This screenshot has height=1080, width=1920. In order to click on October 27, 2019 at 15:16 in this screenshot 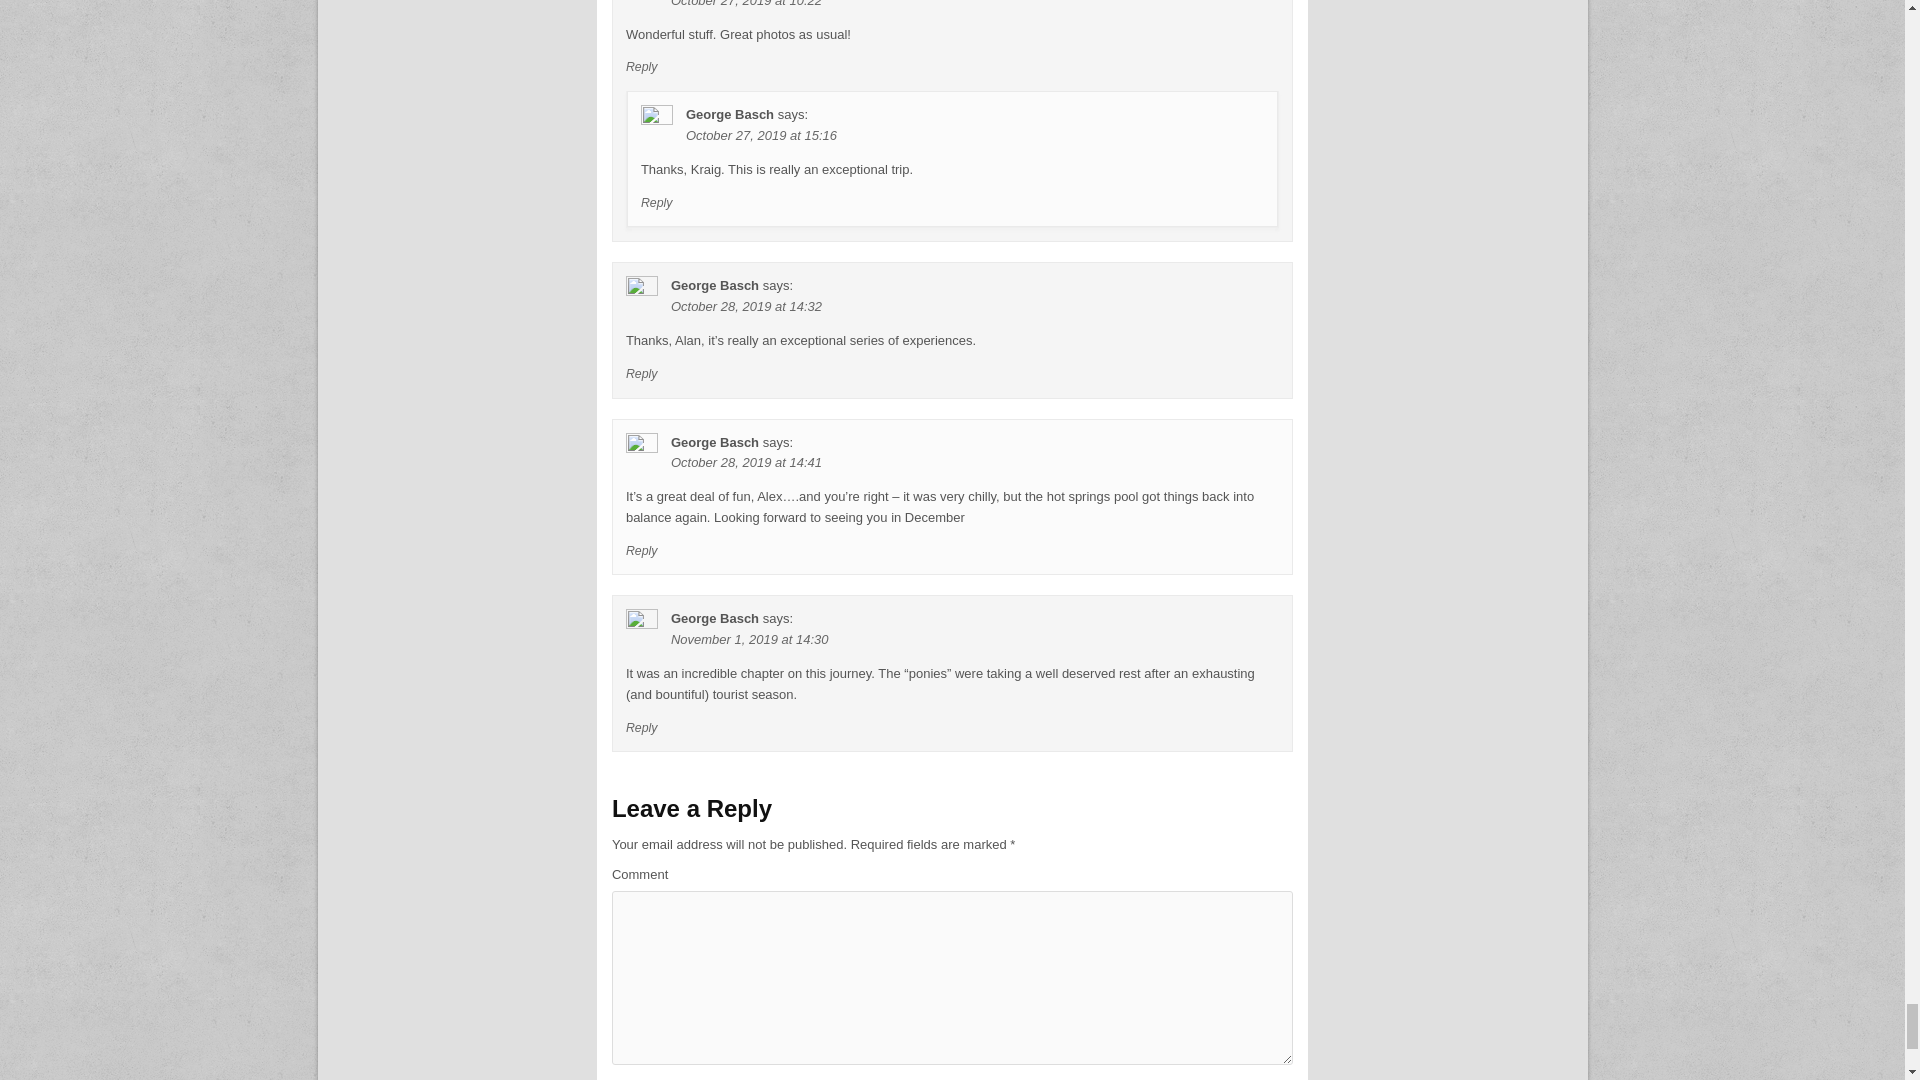, I will do `click(761, 135)`.